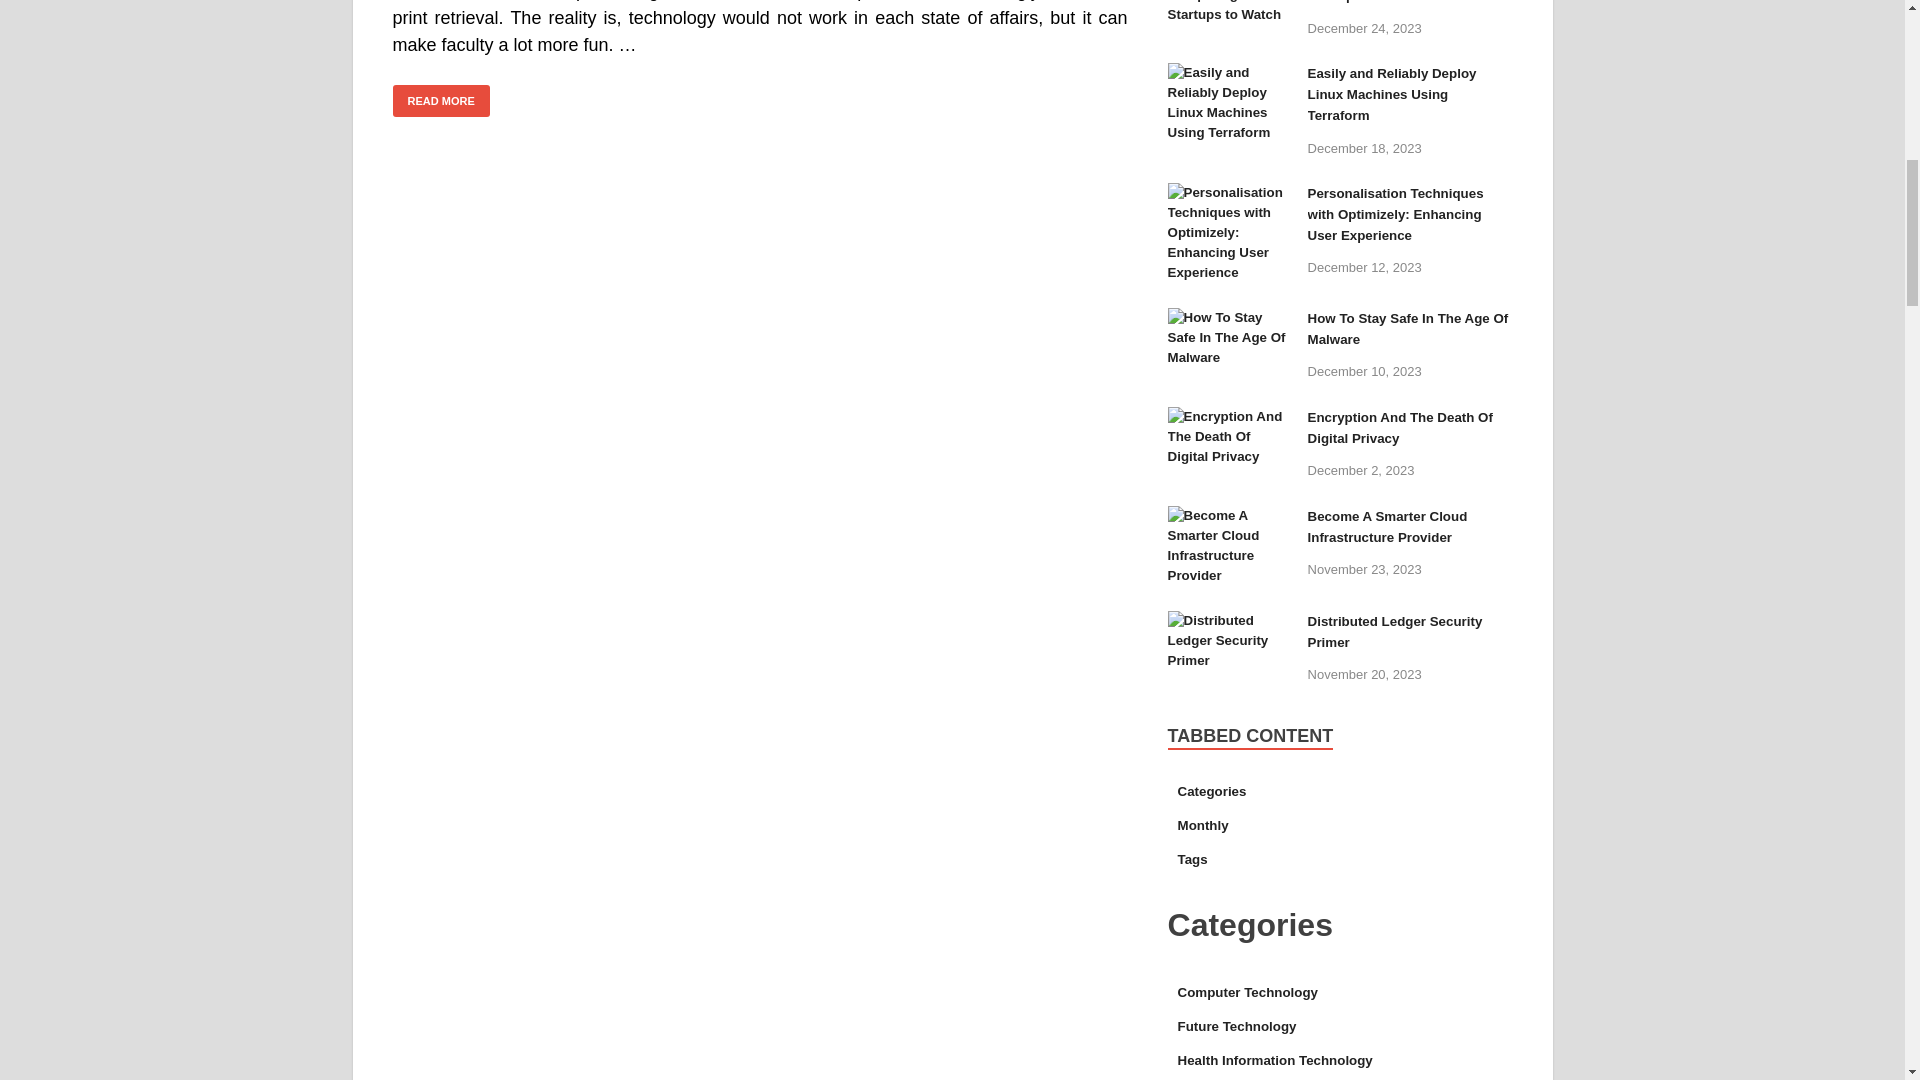 This screenshot has width=1920, height=1080. Describe the element at coordinates (1230, 518) in the screenshot. I see `Become A Smarter Cloud Infrastructure Provider` at that location.